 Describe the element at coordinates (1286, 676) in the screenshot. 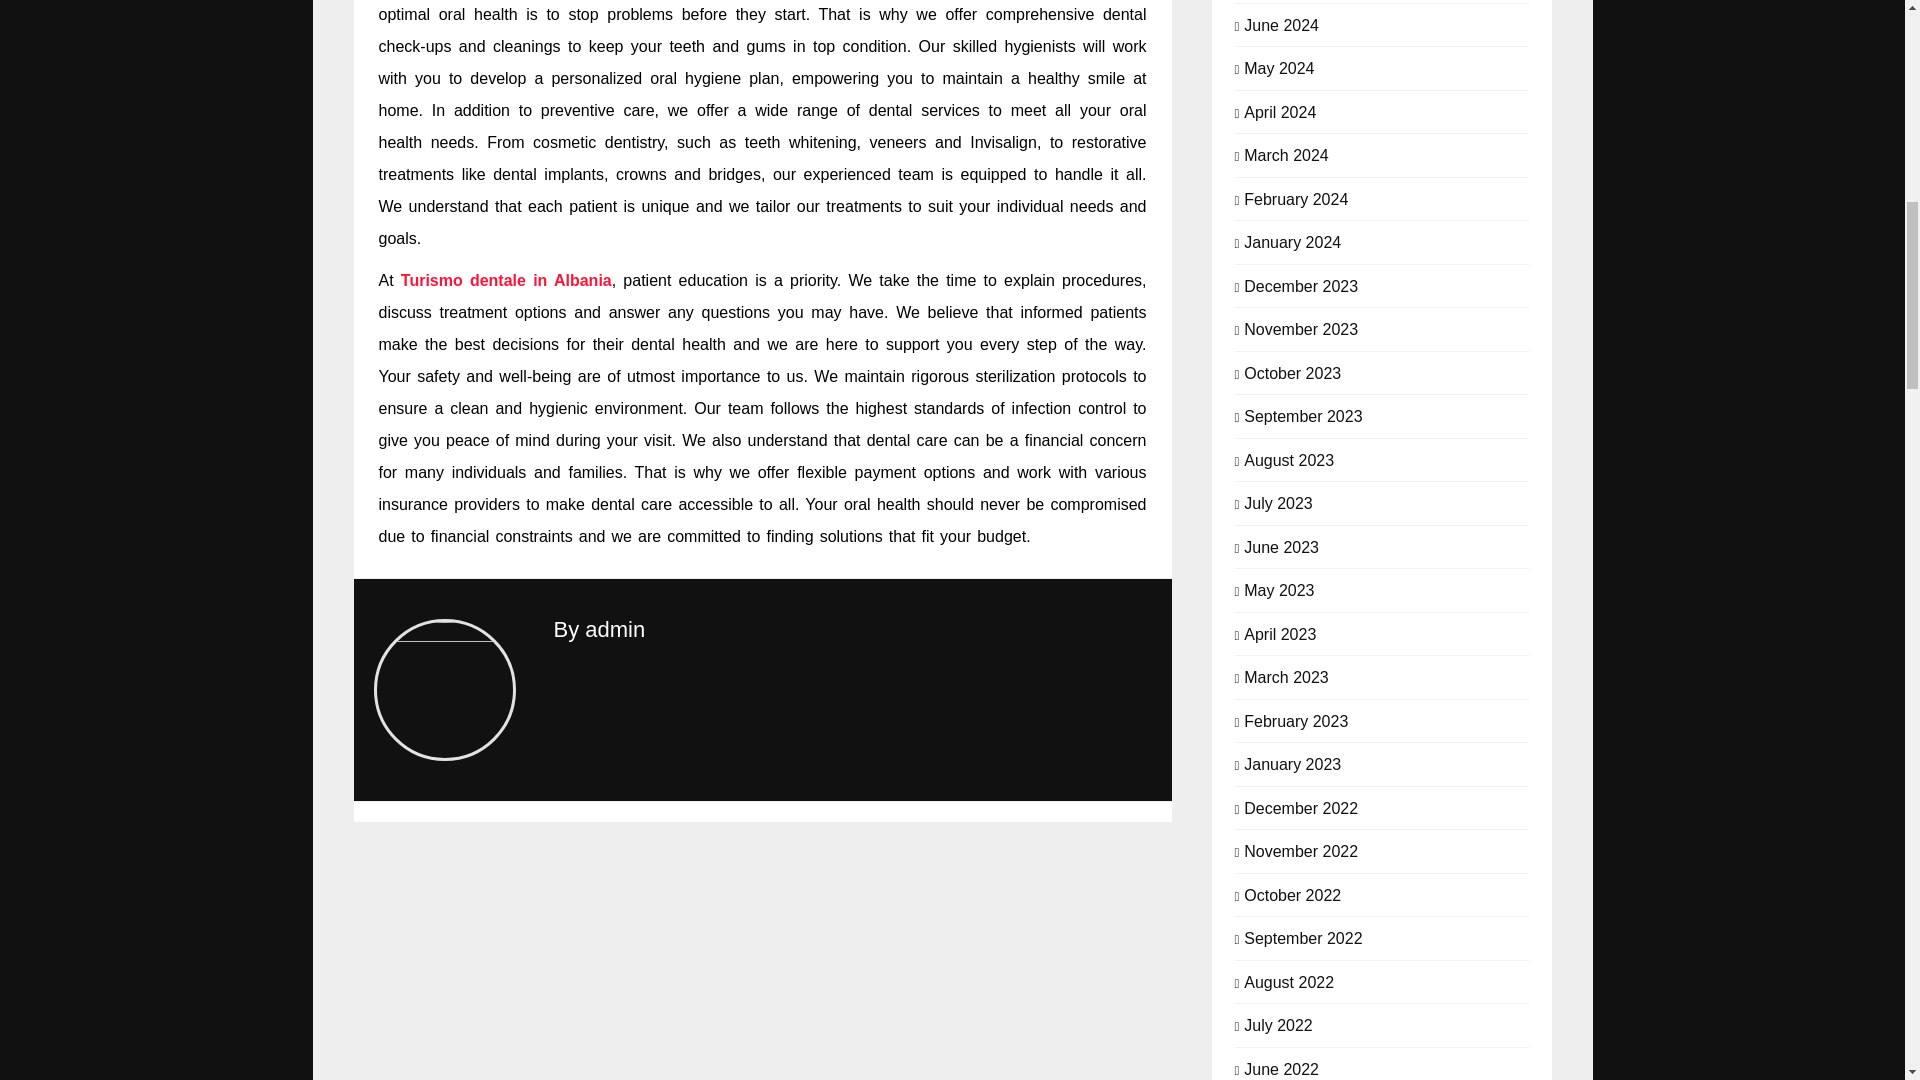

I see `March 2023` at that location.